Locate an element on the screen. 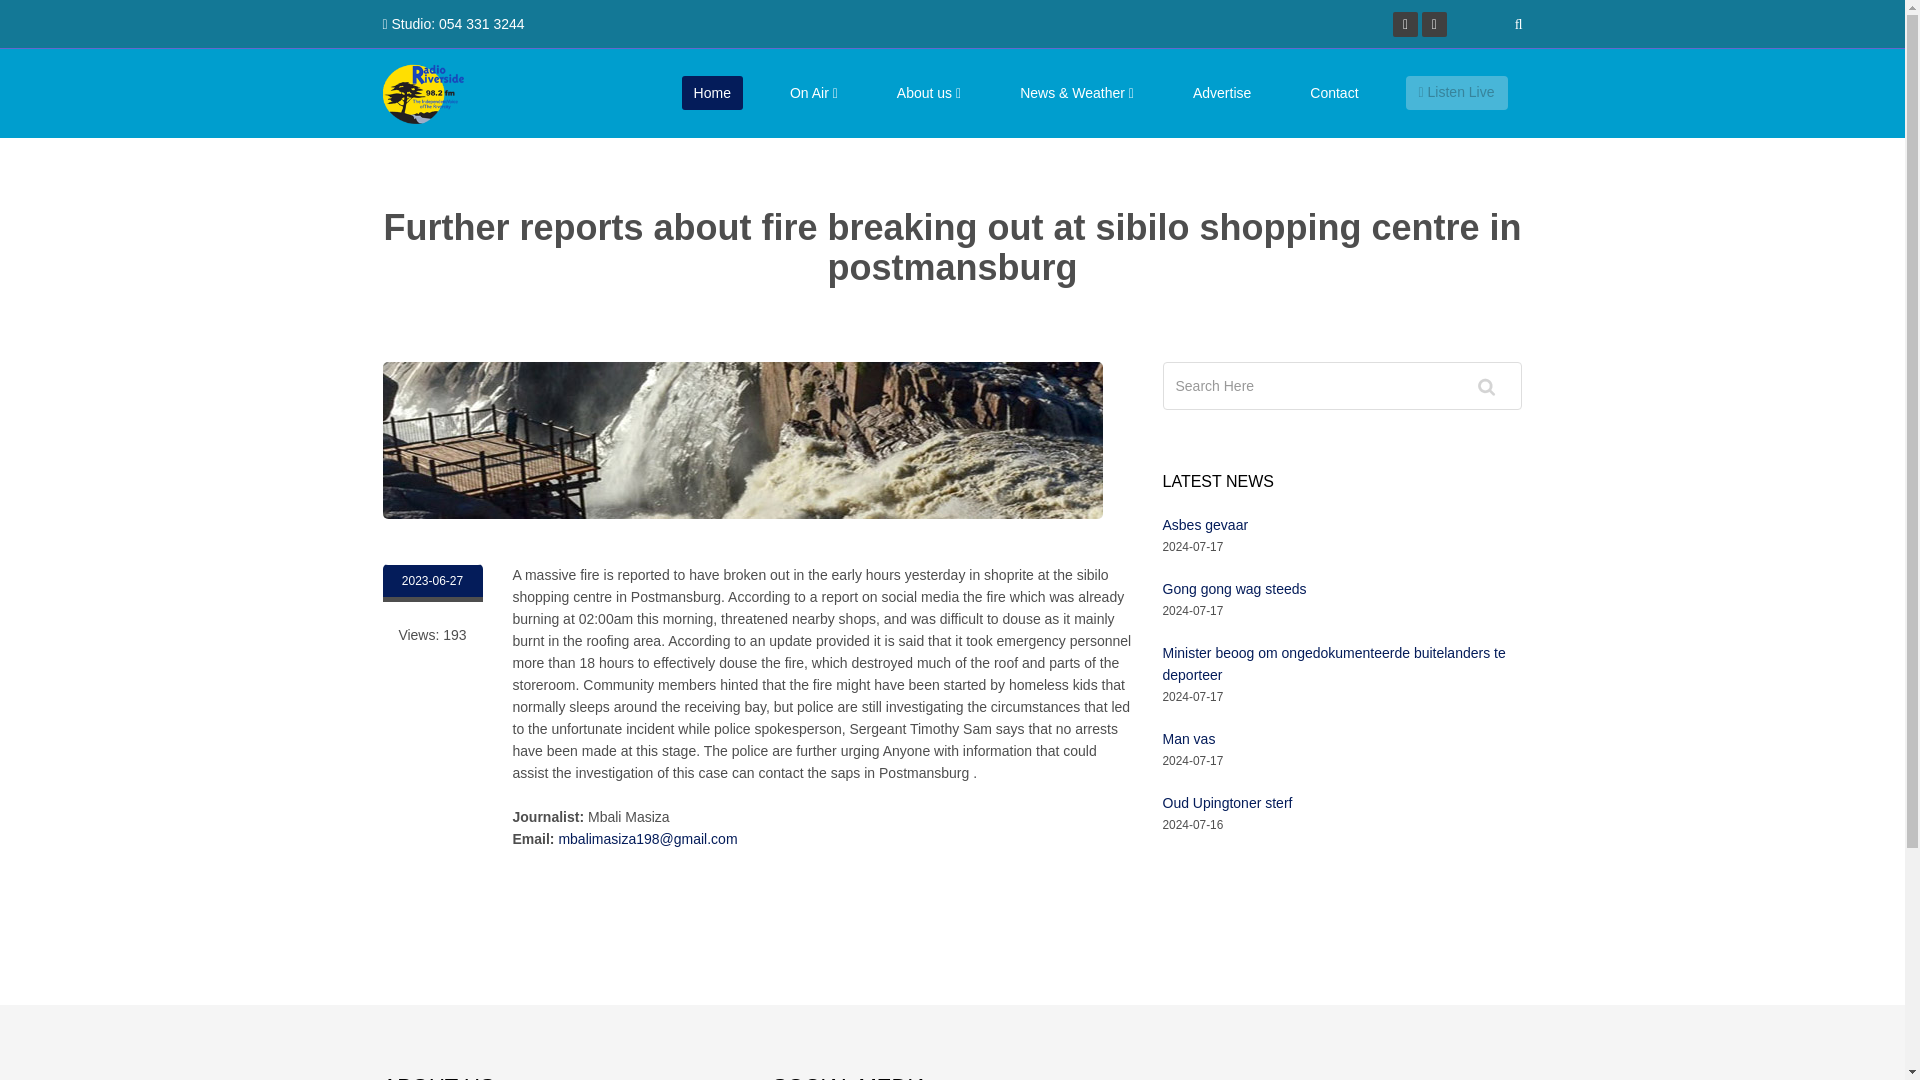  Contact is located at coordinates (1334, 92).